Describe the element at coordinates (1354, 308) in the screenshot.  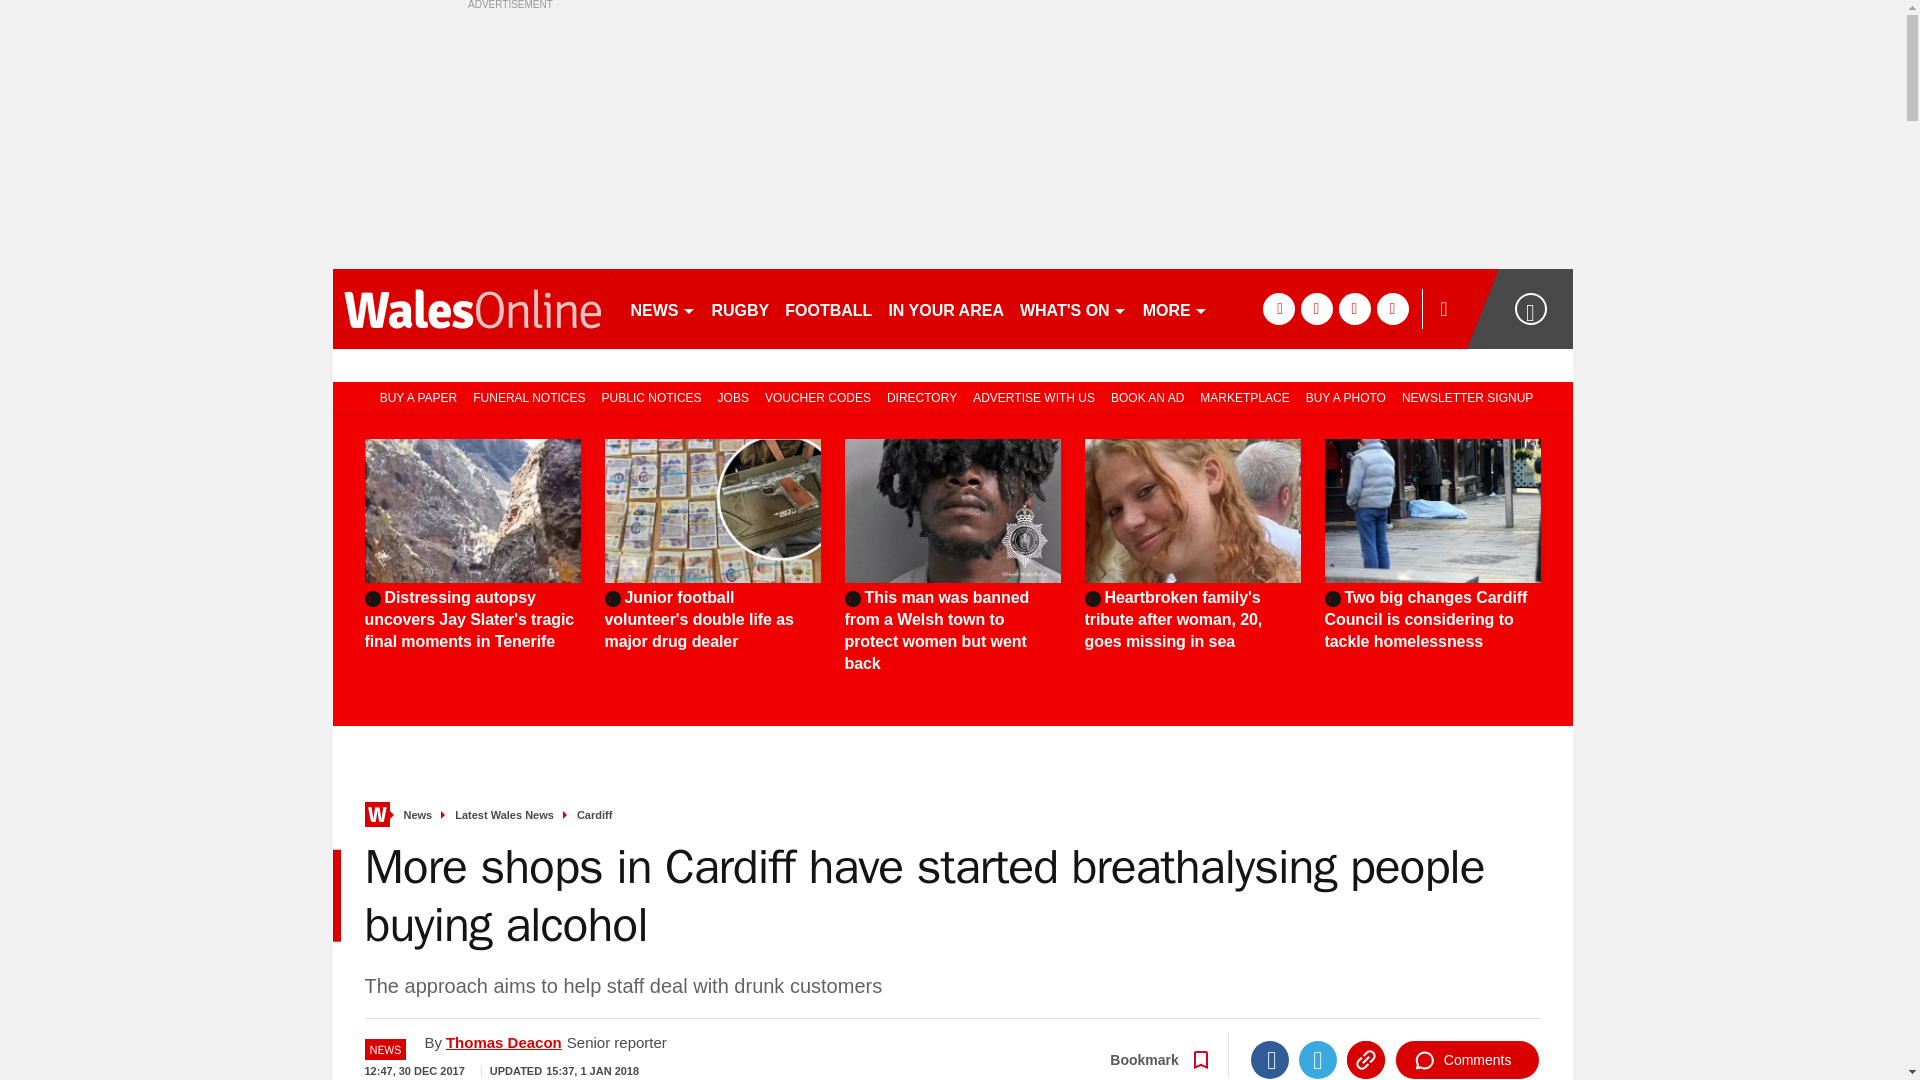
I see `pinterest` at that location.